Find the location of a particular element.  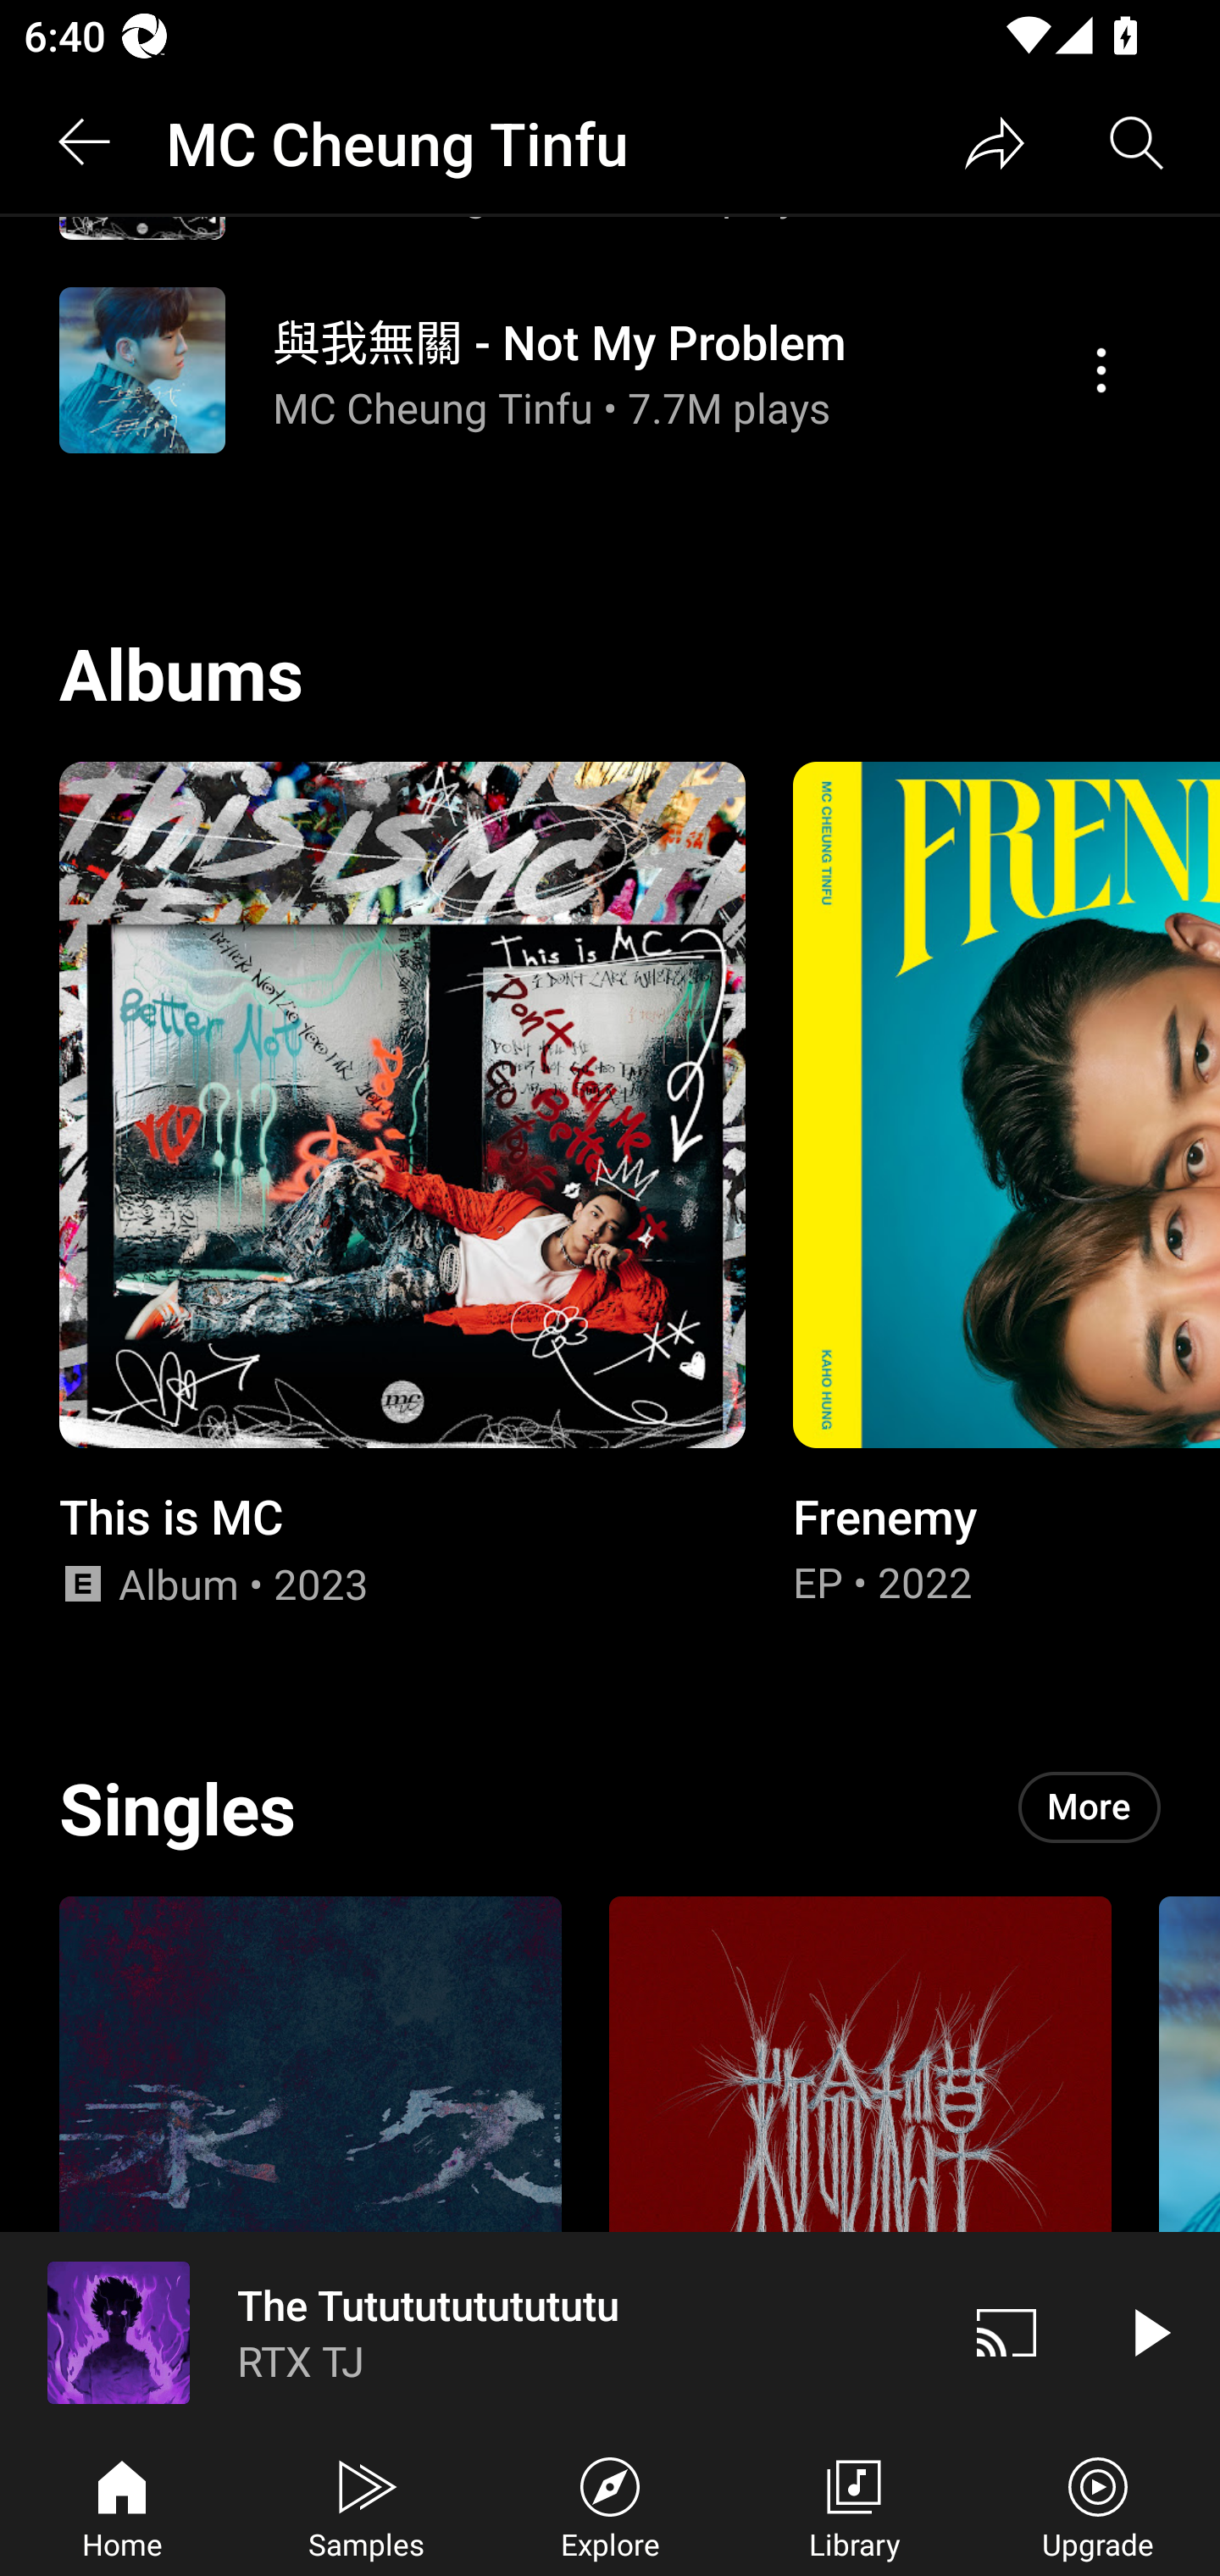

Share is located at coordinates (995, 142).